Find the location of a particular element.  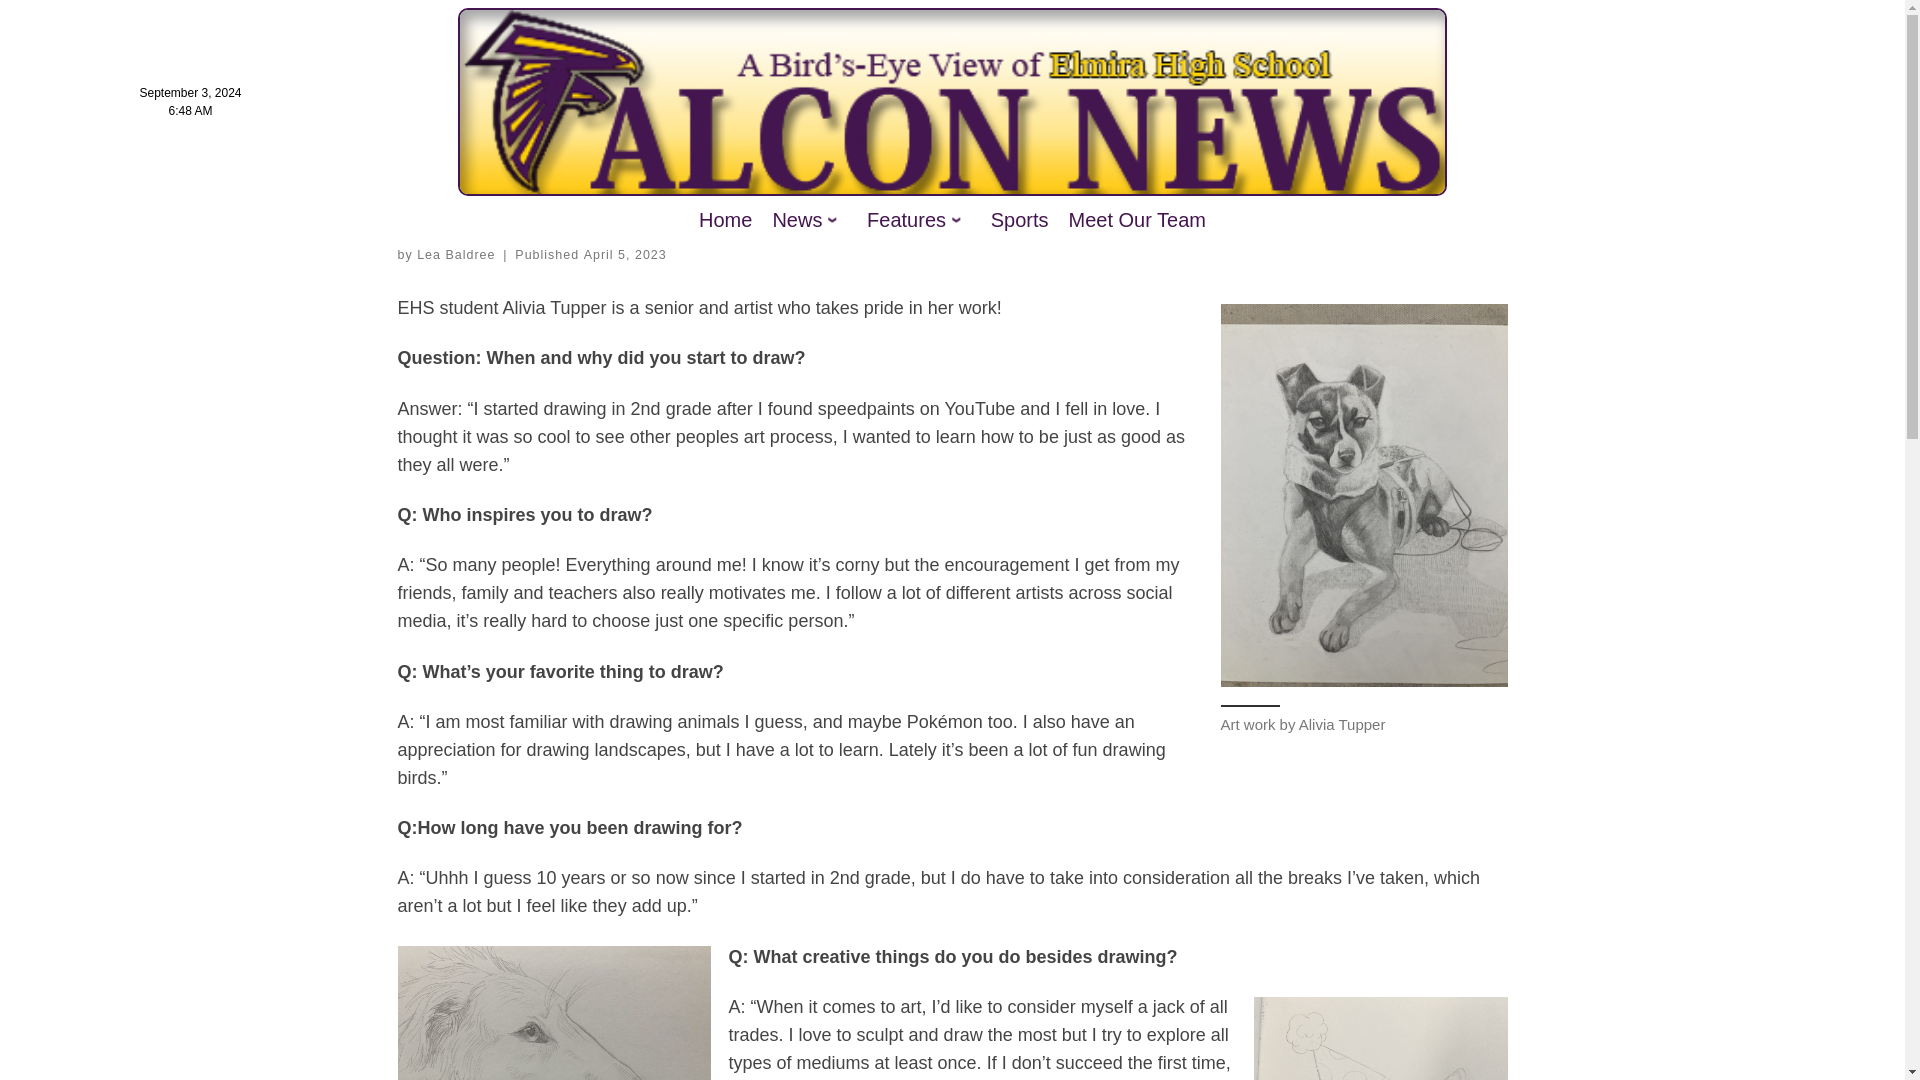

header-falconnews-004 is located at coordinates (952, 101).